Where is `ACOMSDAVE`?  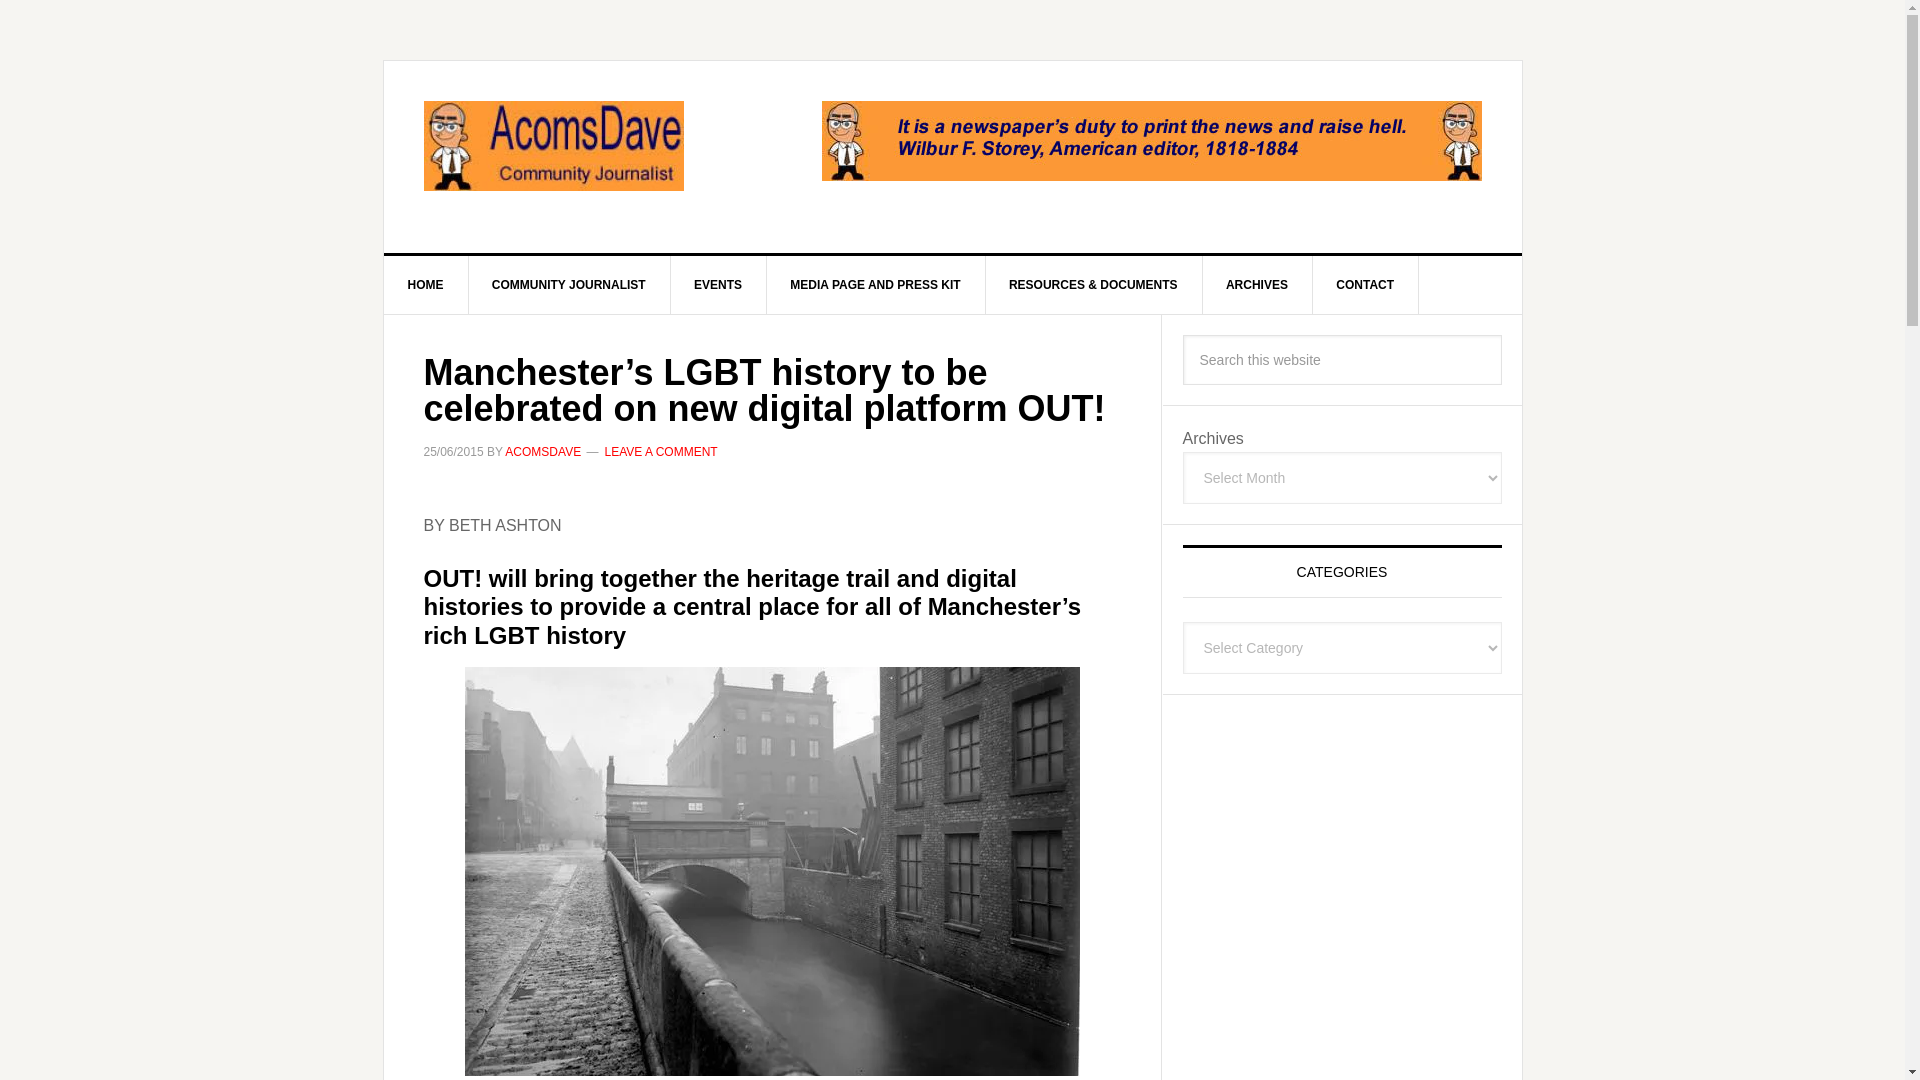 ACOMSDAVE is located at coordinates (542, 452).